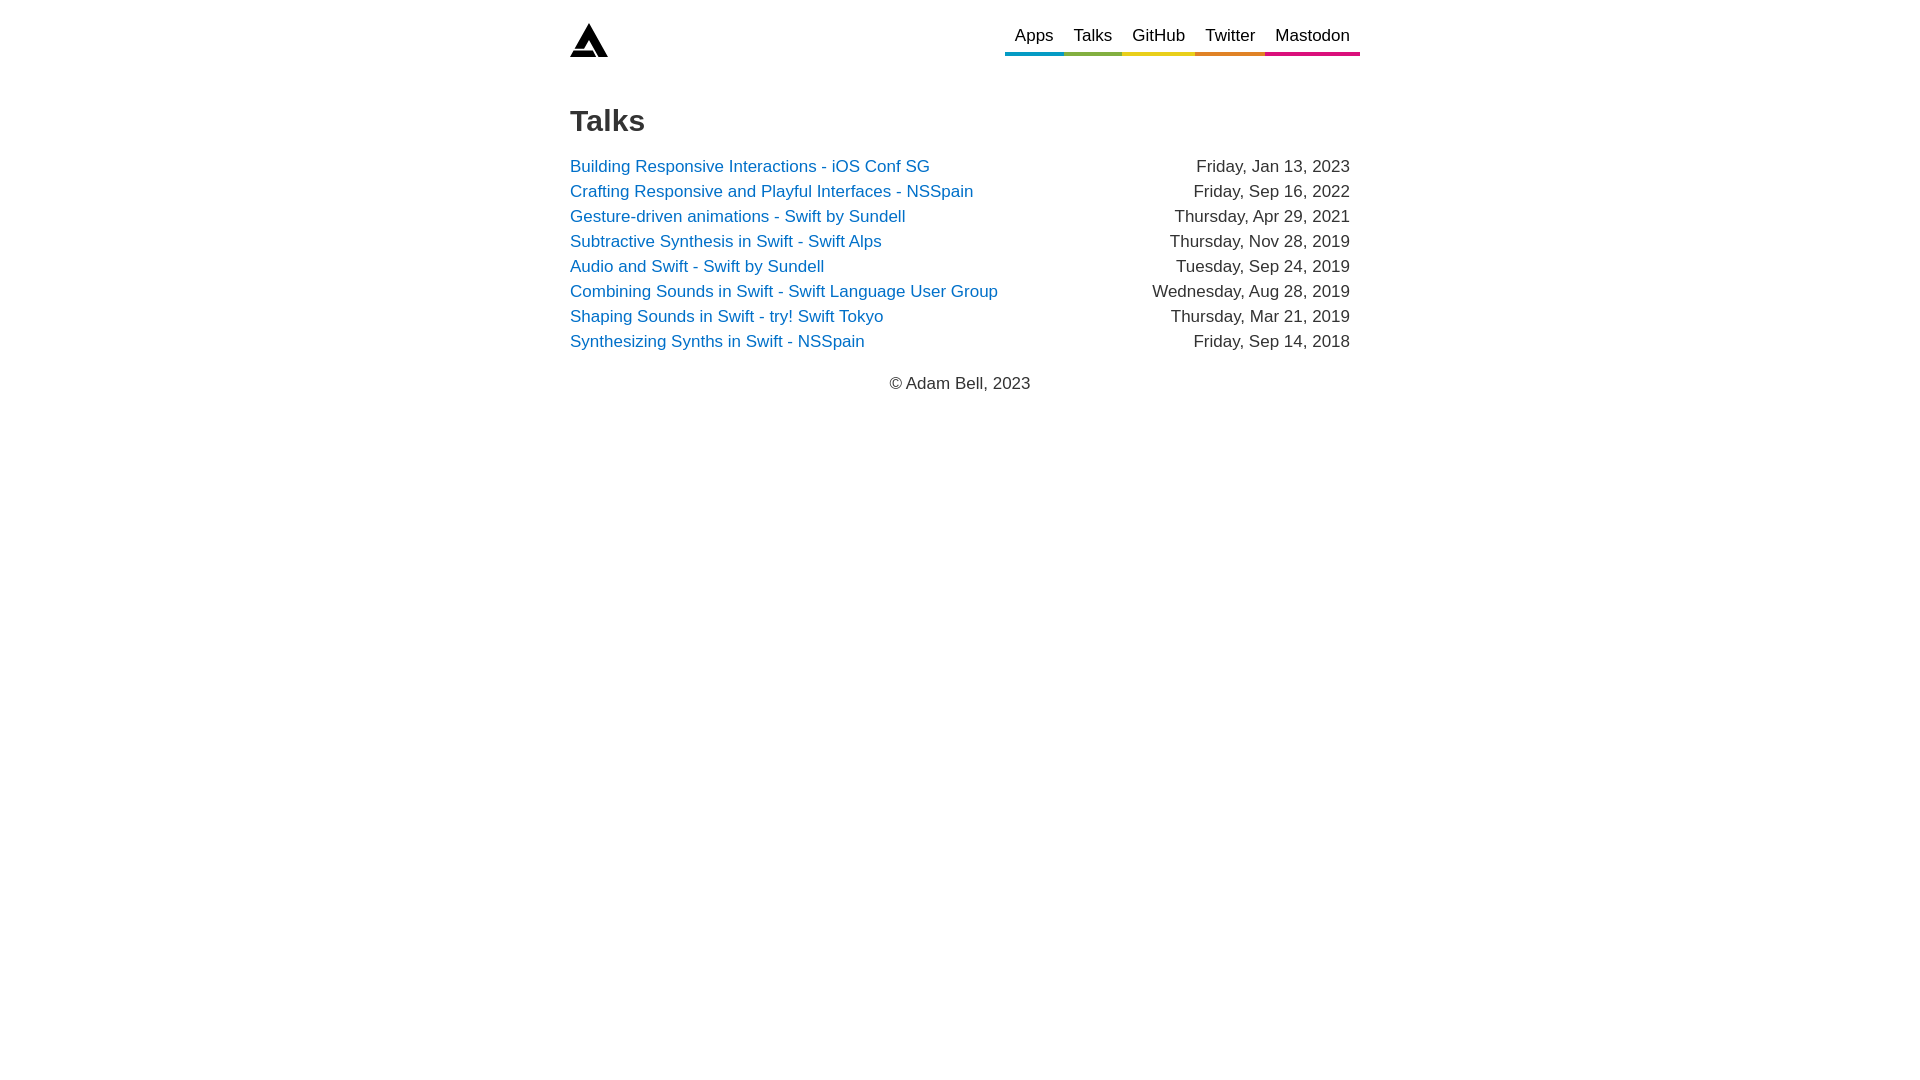 This screenshot has width=1920, height=1080. Describe the element at coordinates (1094, 36) in the screenshot. I see `Talks` at that location.